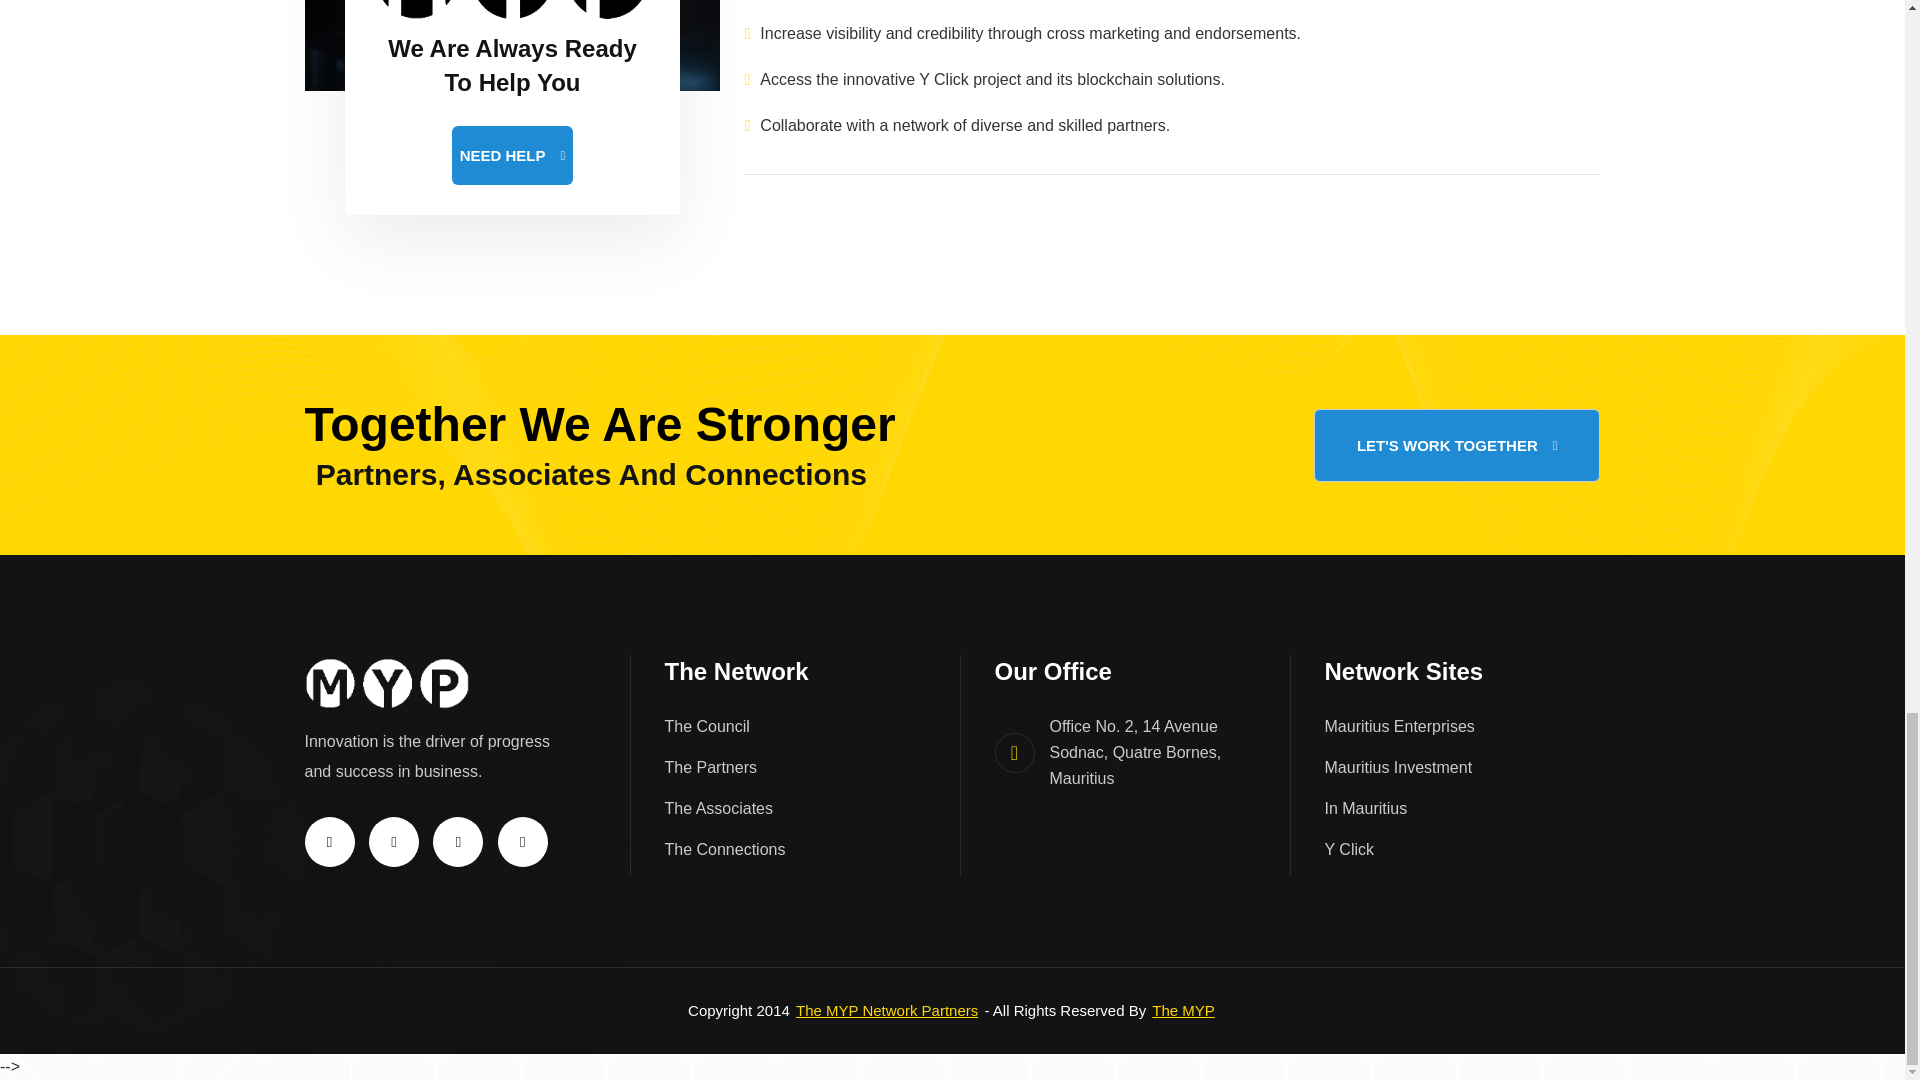 The image size is (1920, 1080). Describe the element at coordinates (1457, 444) in the screenshot. I see `LET'S WORK TOGETHER` at that location.